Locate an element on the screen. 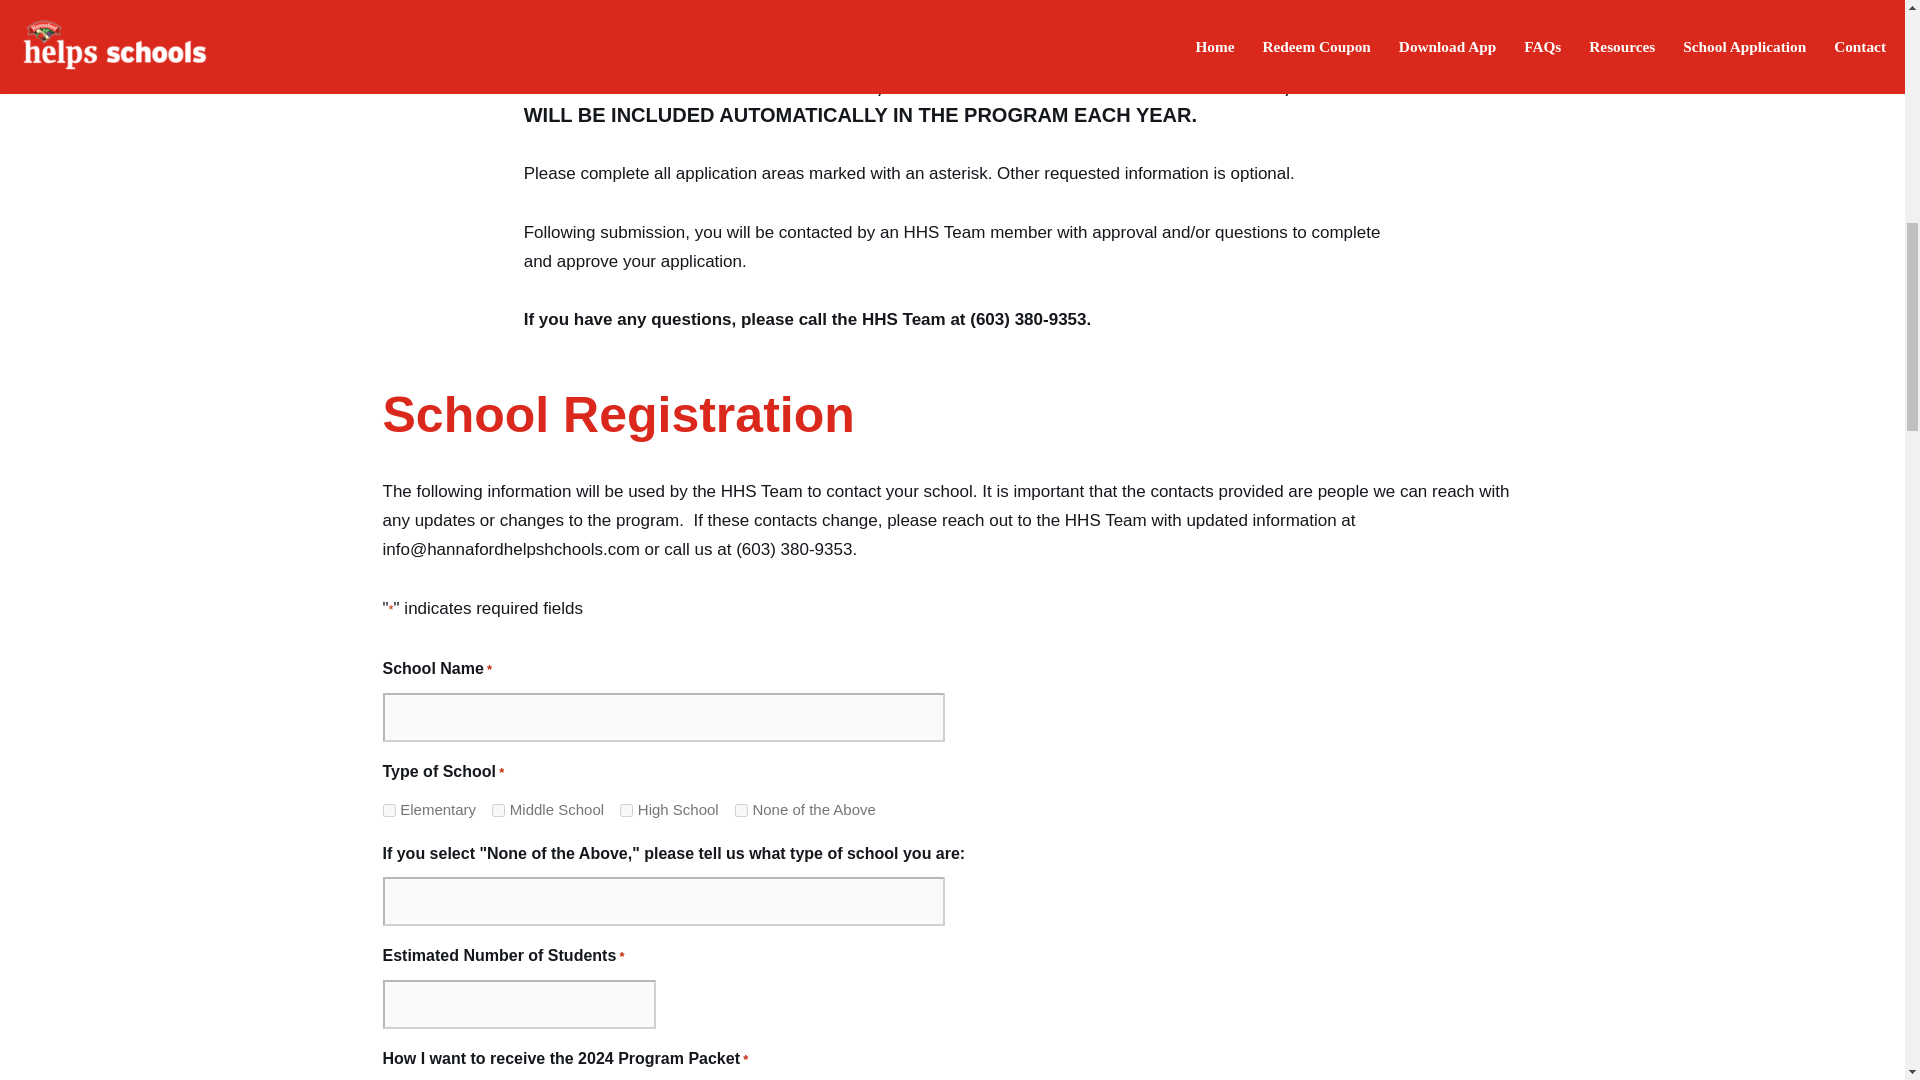 The image size is (1920, 1080). None of the Above is located at coordinates (742, 810).